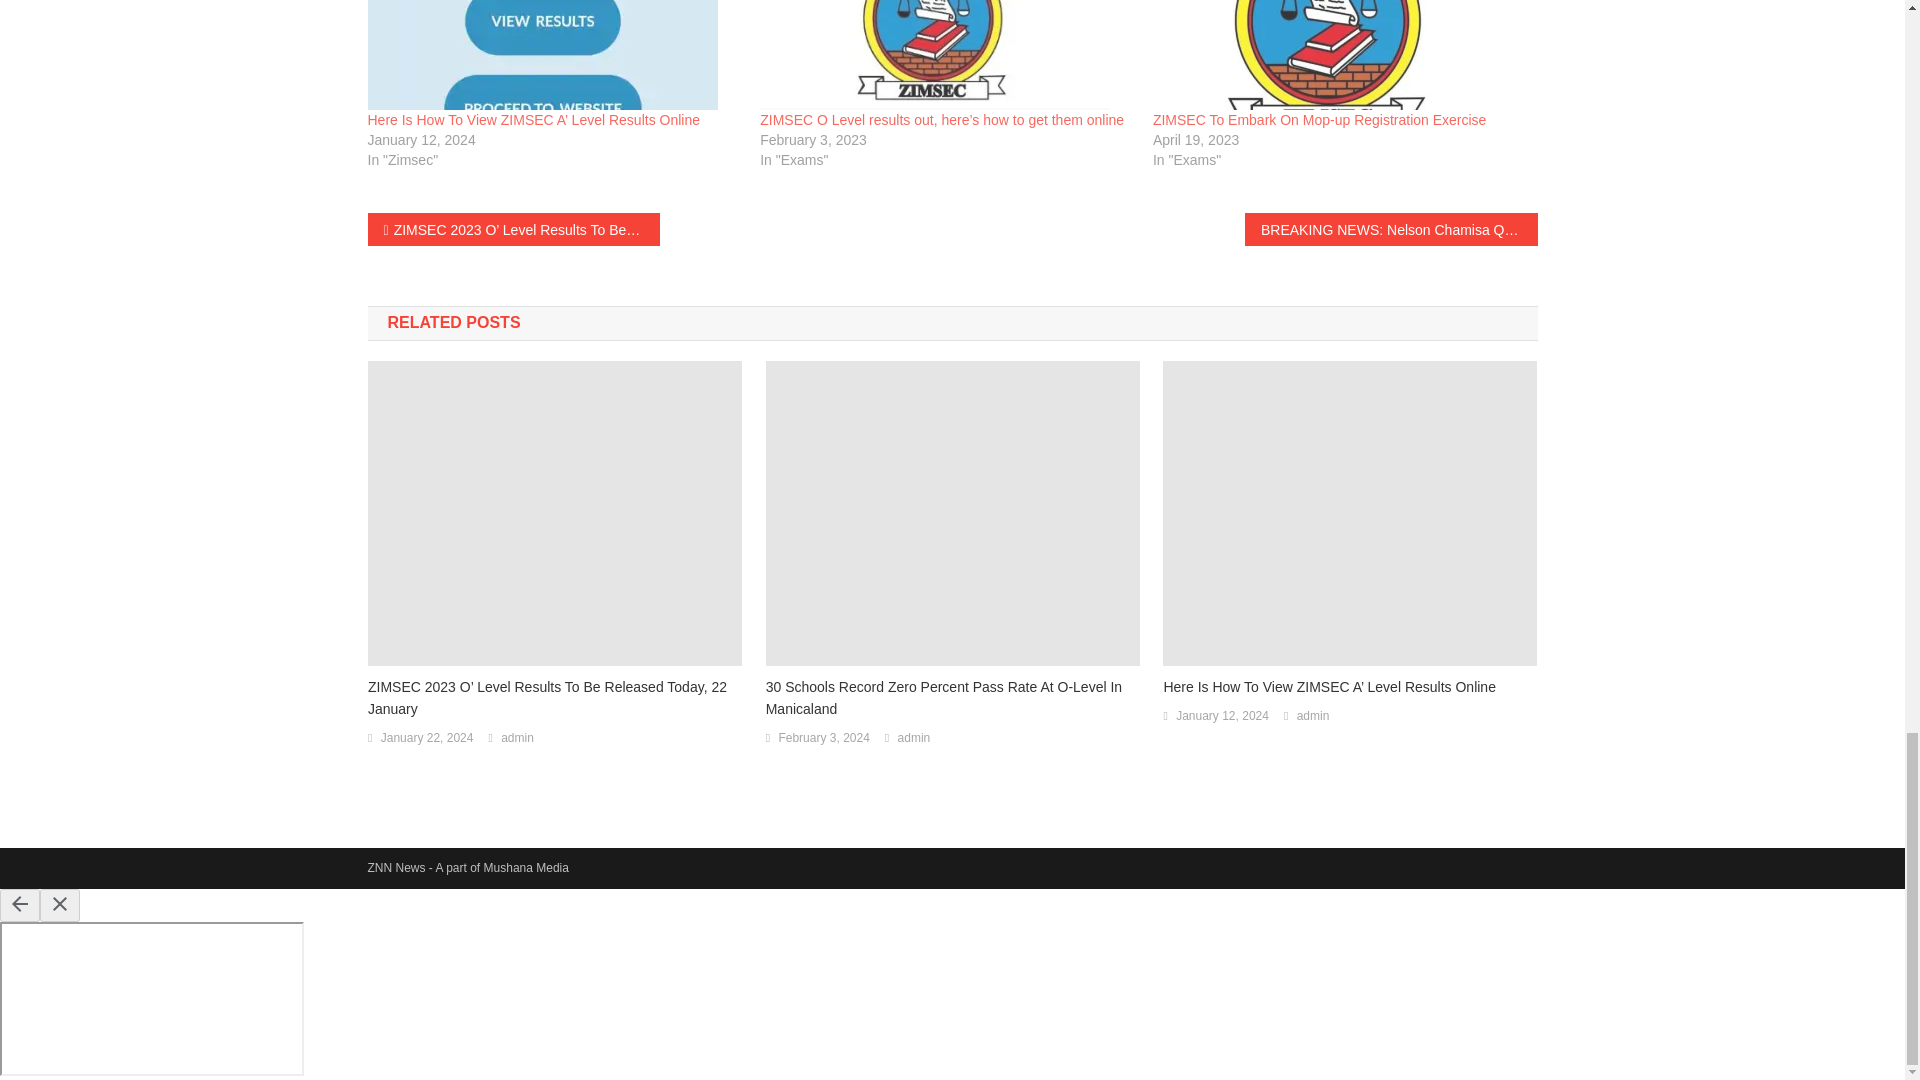  I want to click on ZIMSEC To Embark On Mop-up Registration Exercise, so click(1320, 120).